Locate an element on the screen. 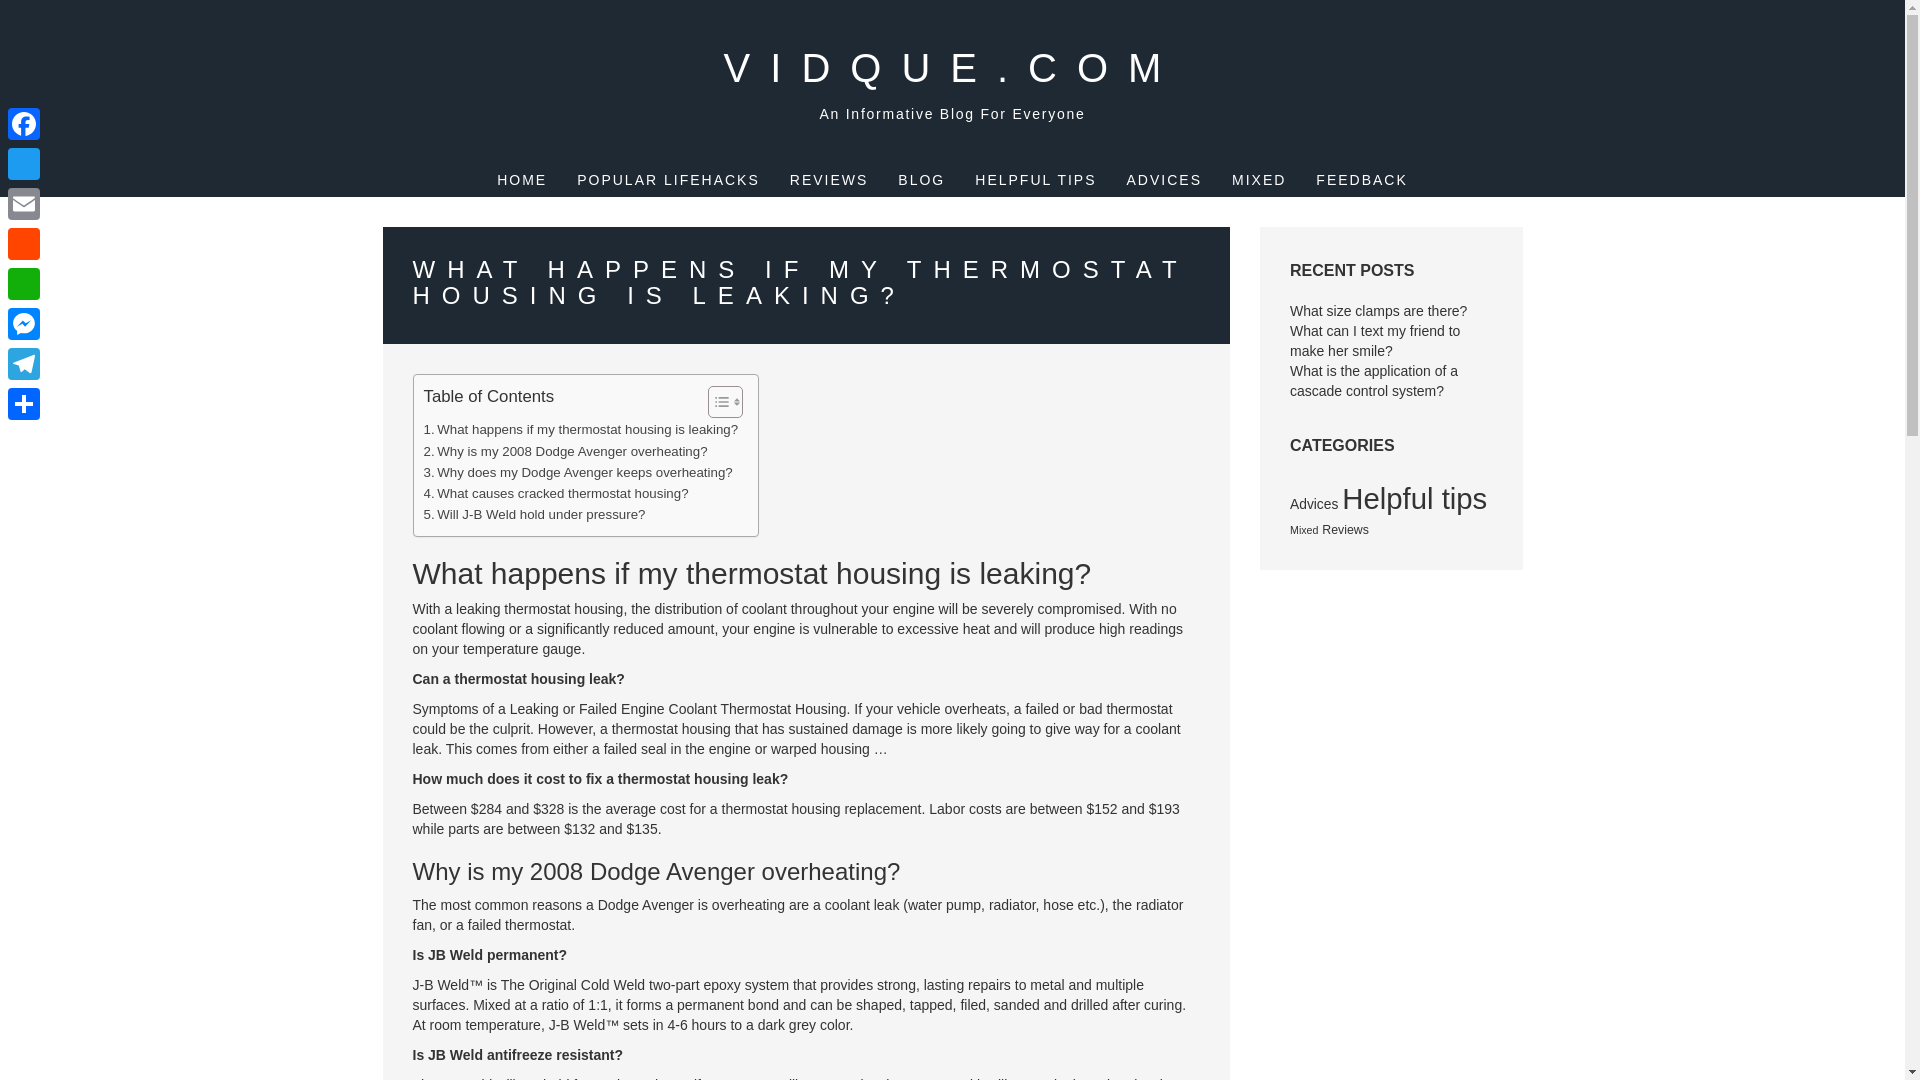 The height and width of the screenshot is (1080, 1920). HOME is located at coordinates (522, 180).